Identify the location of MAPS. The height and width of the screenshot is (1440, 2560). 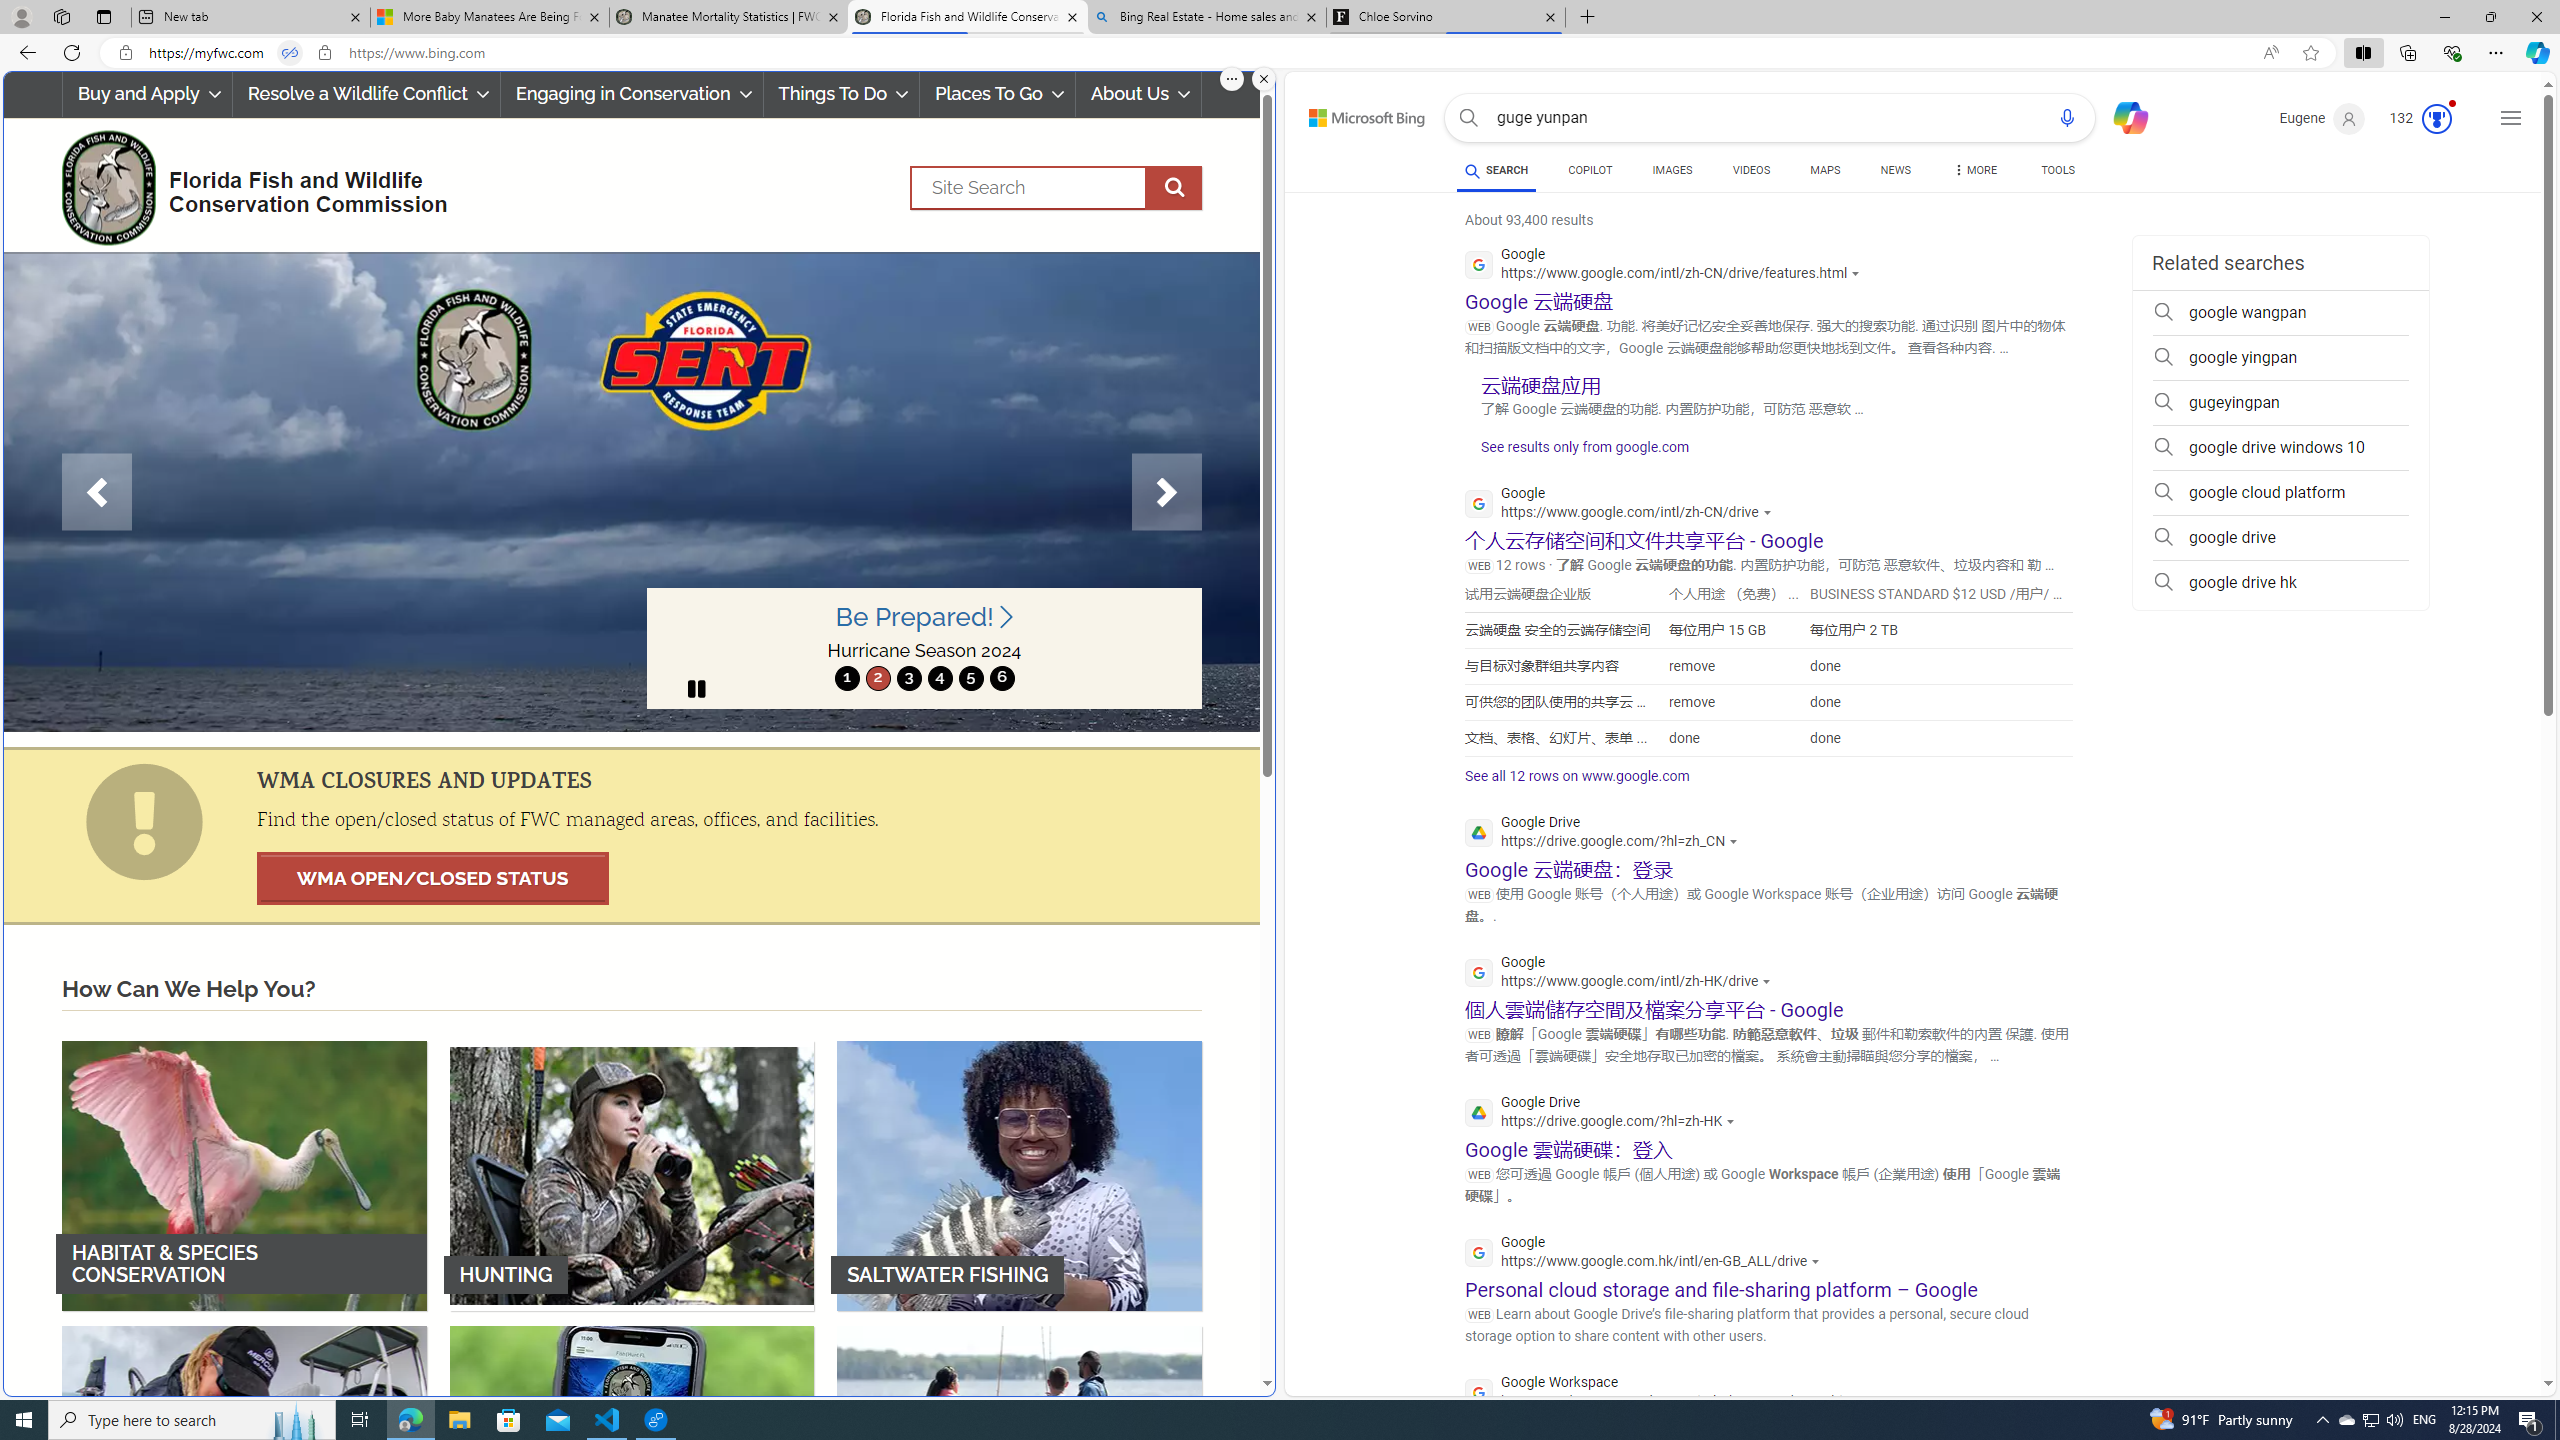
(1825, 173).